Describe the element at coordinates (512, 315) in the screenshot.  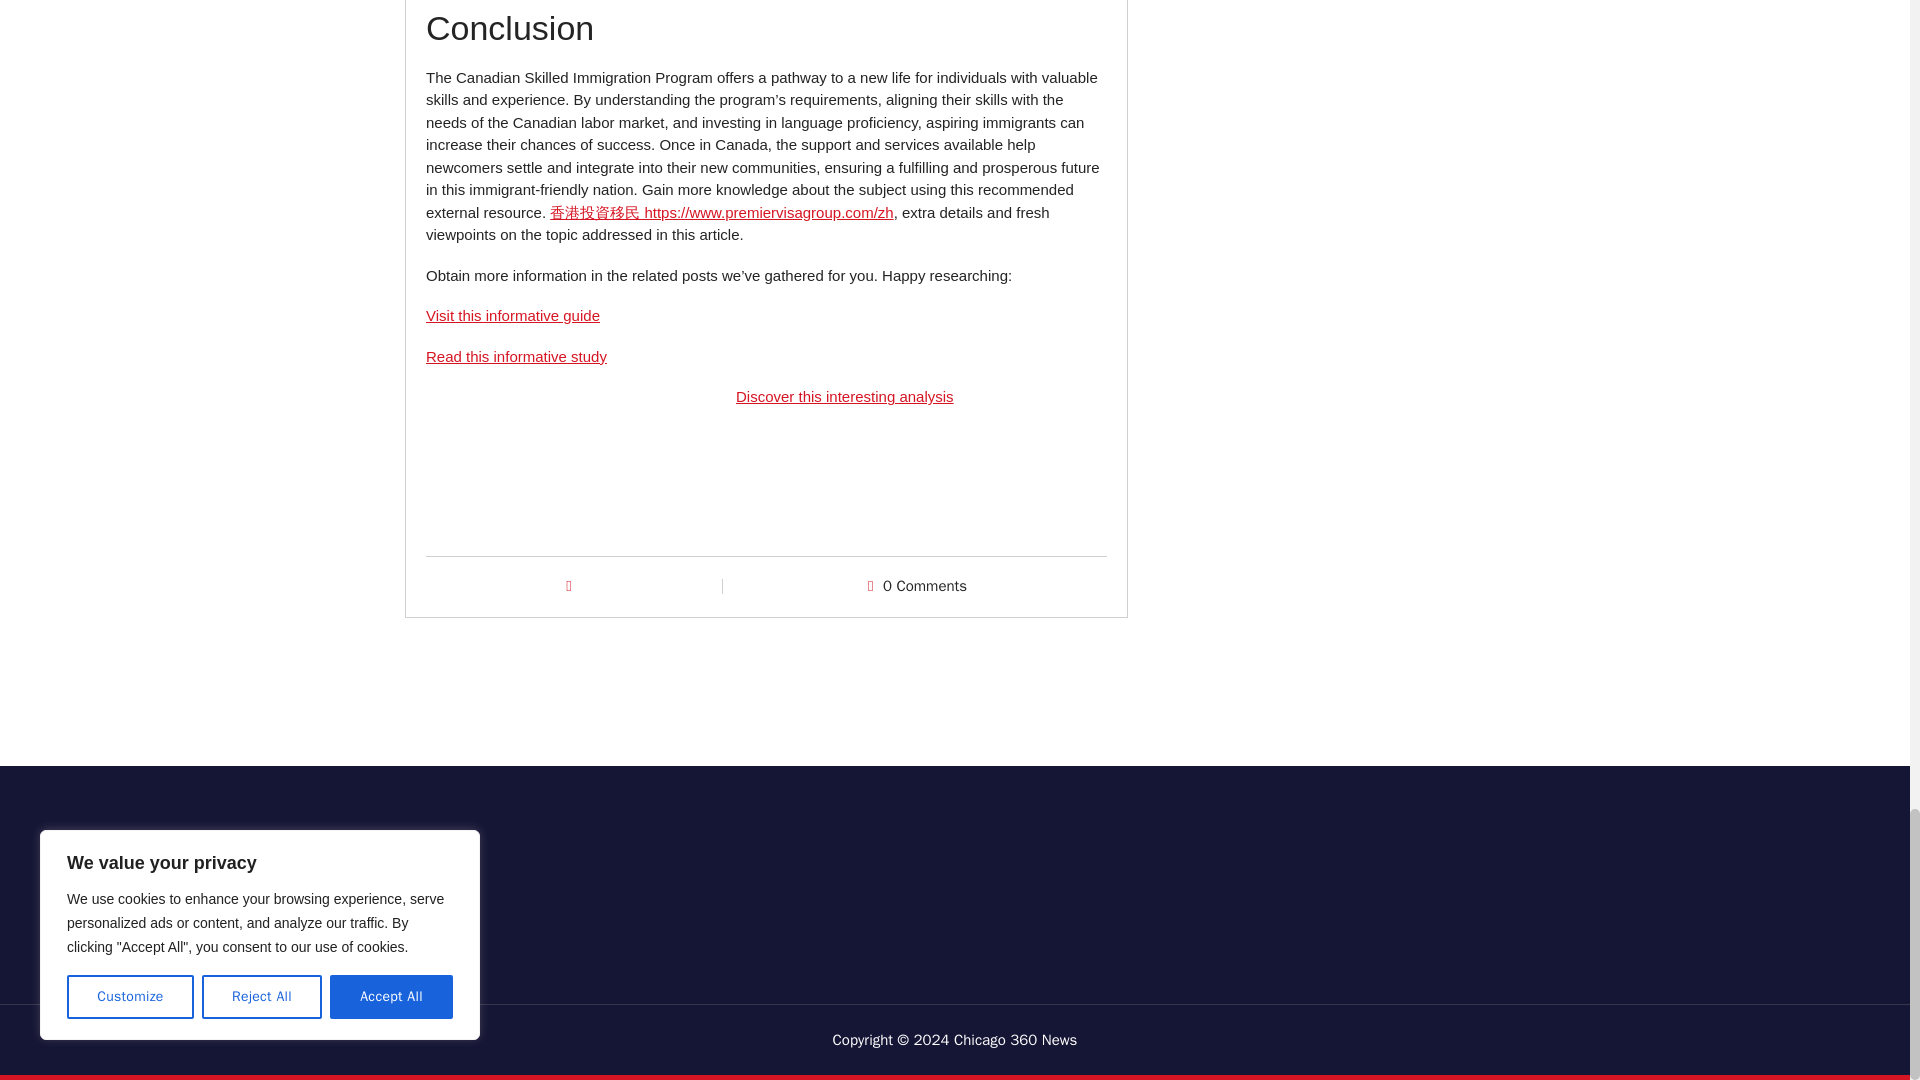
I see `Visit this informative guide` at that location.